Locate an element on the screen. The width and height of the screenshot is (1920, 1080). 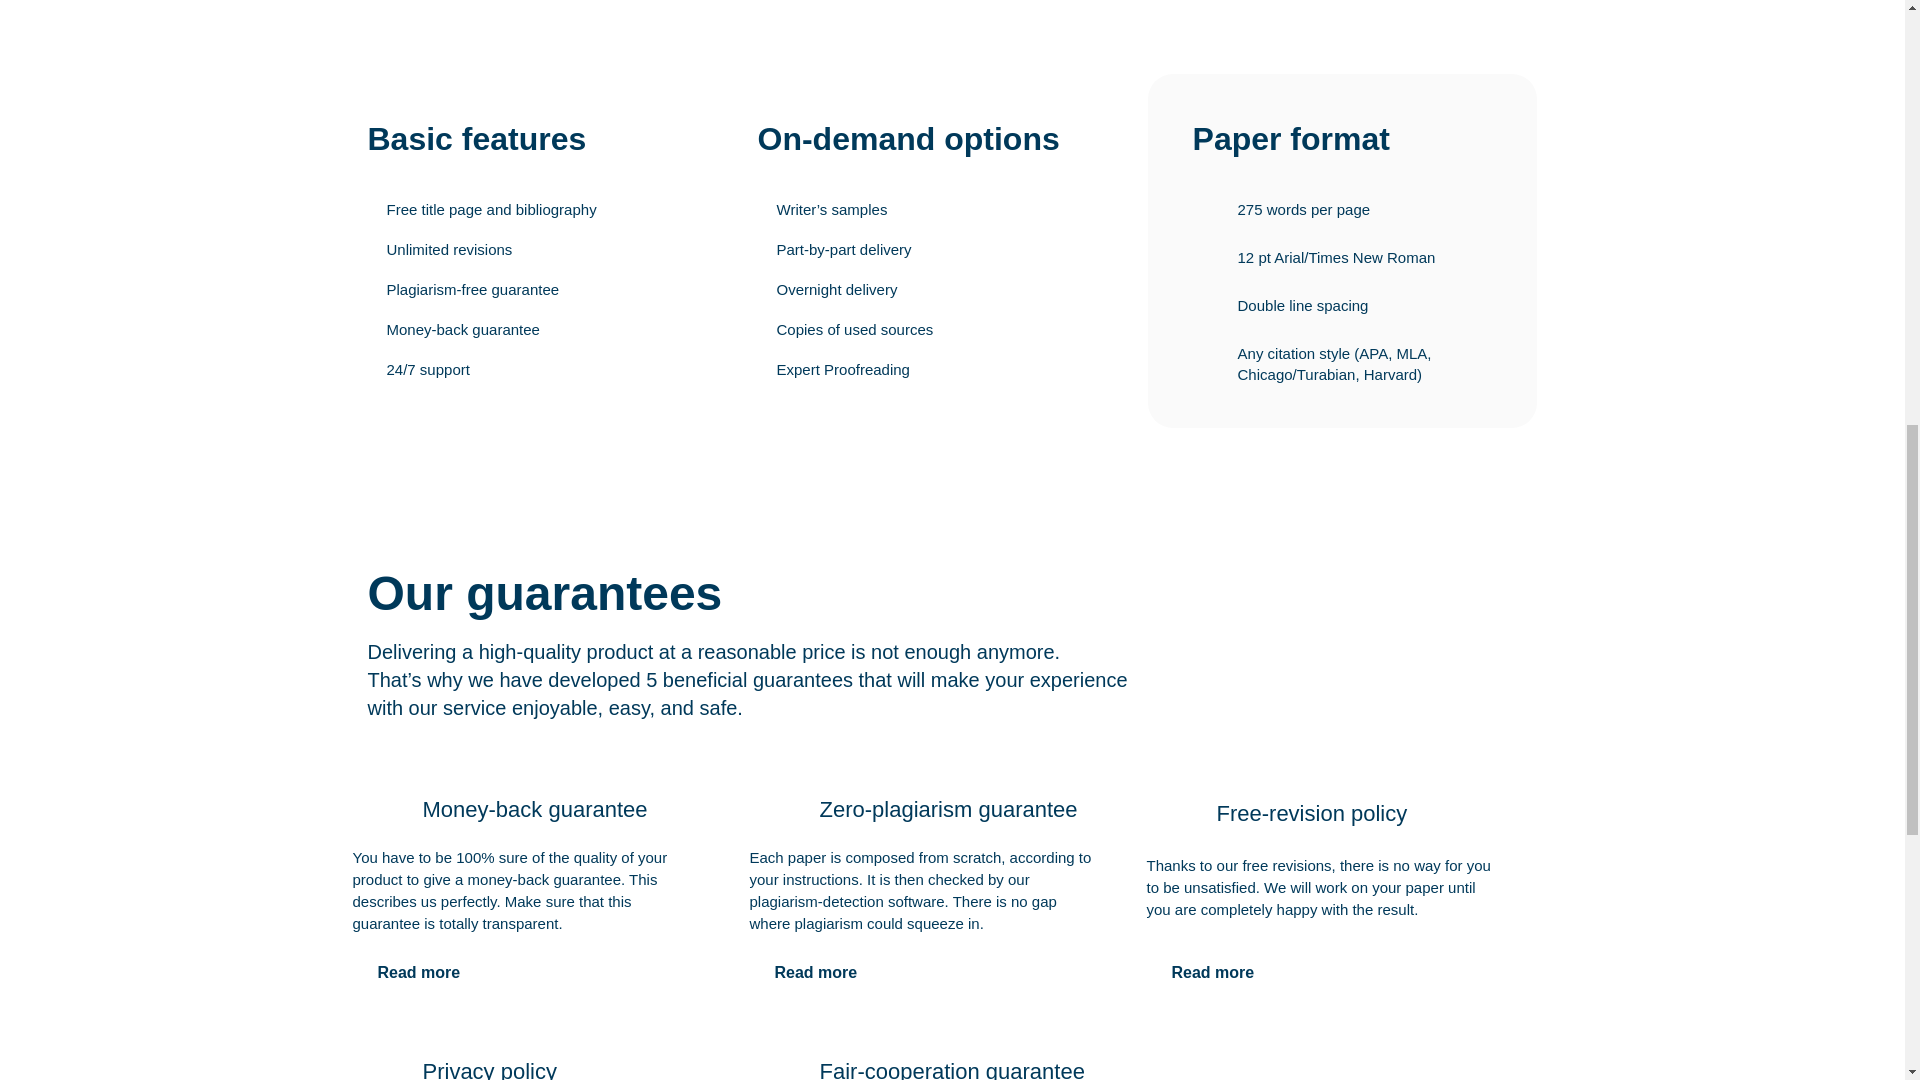
Read more is located at coordinates (1212, 972).